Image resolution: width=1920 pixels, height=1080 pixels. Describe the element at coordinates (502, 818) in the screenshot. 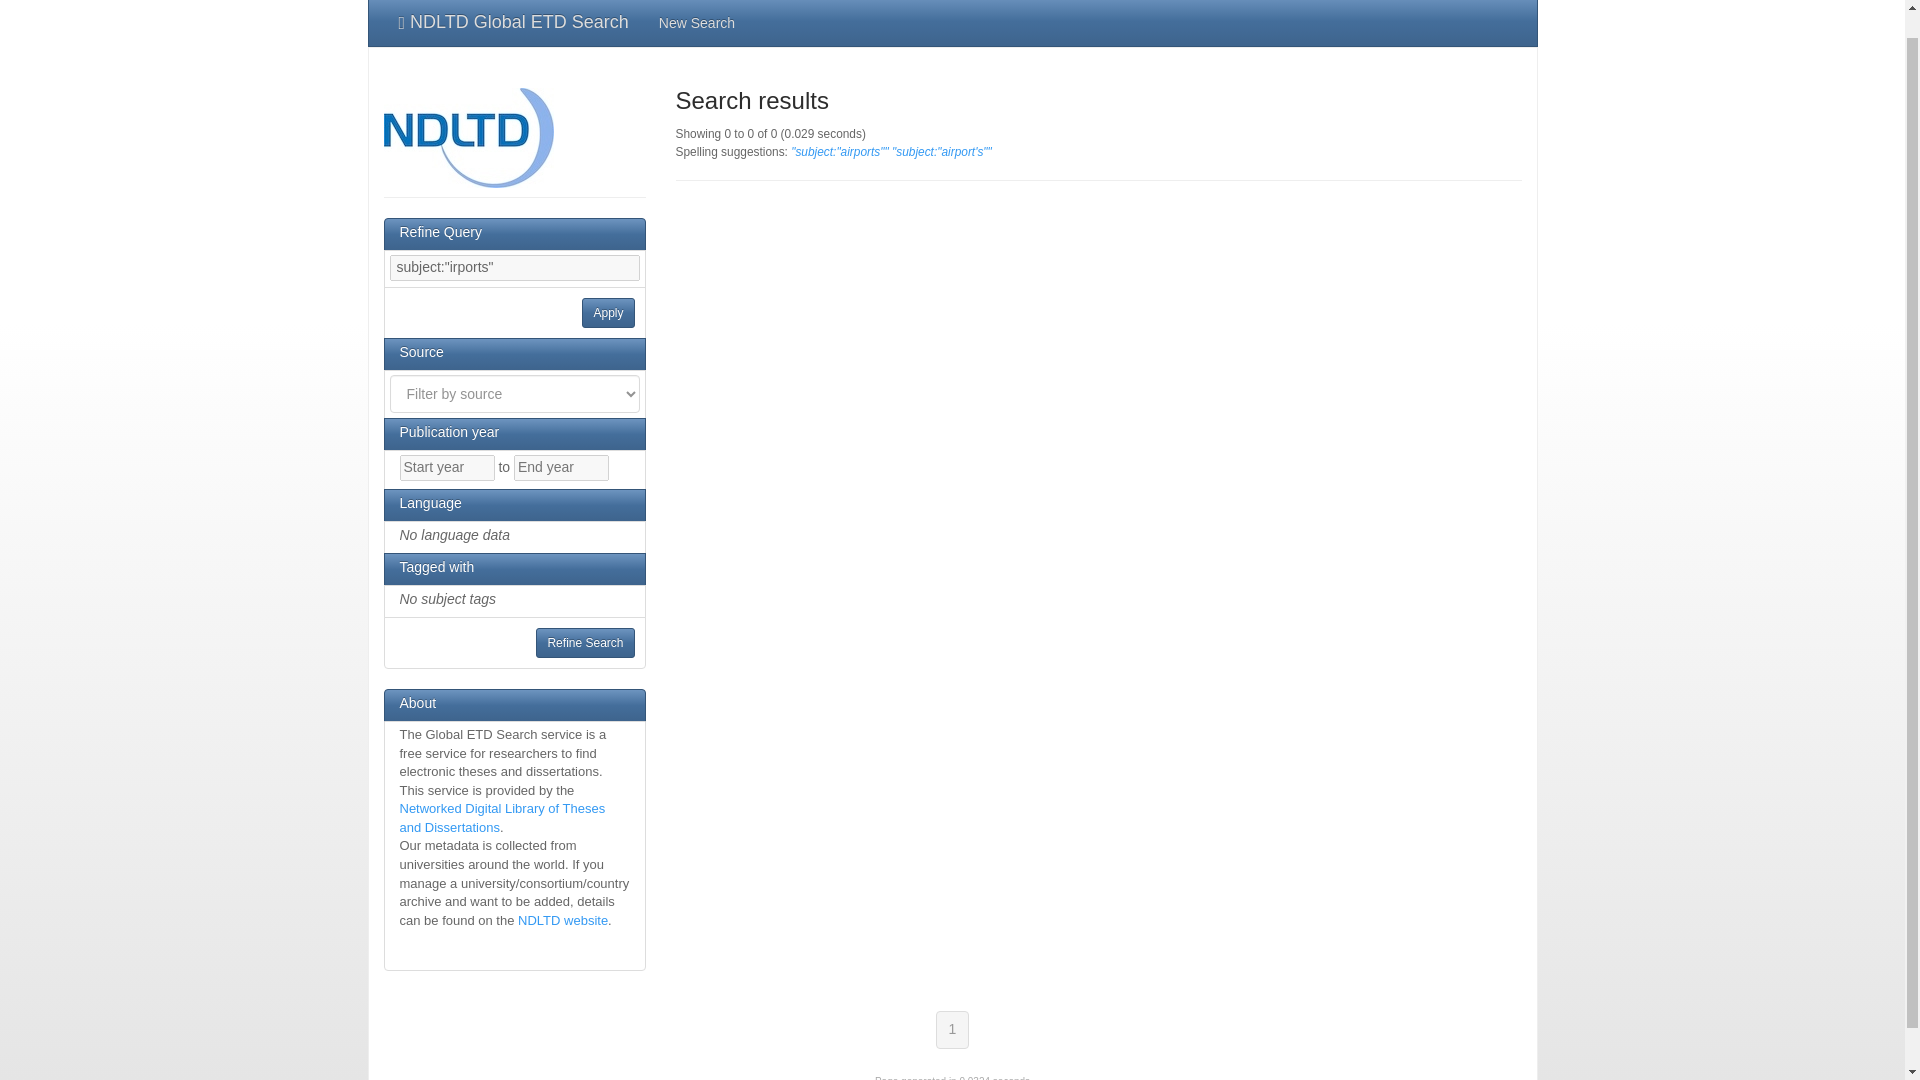

I see `Networked Digital Library of Theses and Dissertations` at that location.